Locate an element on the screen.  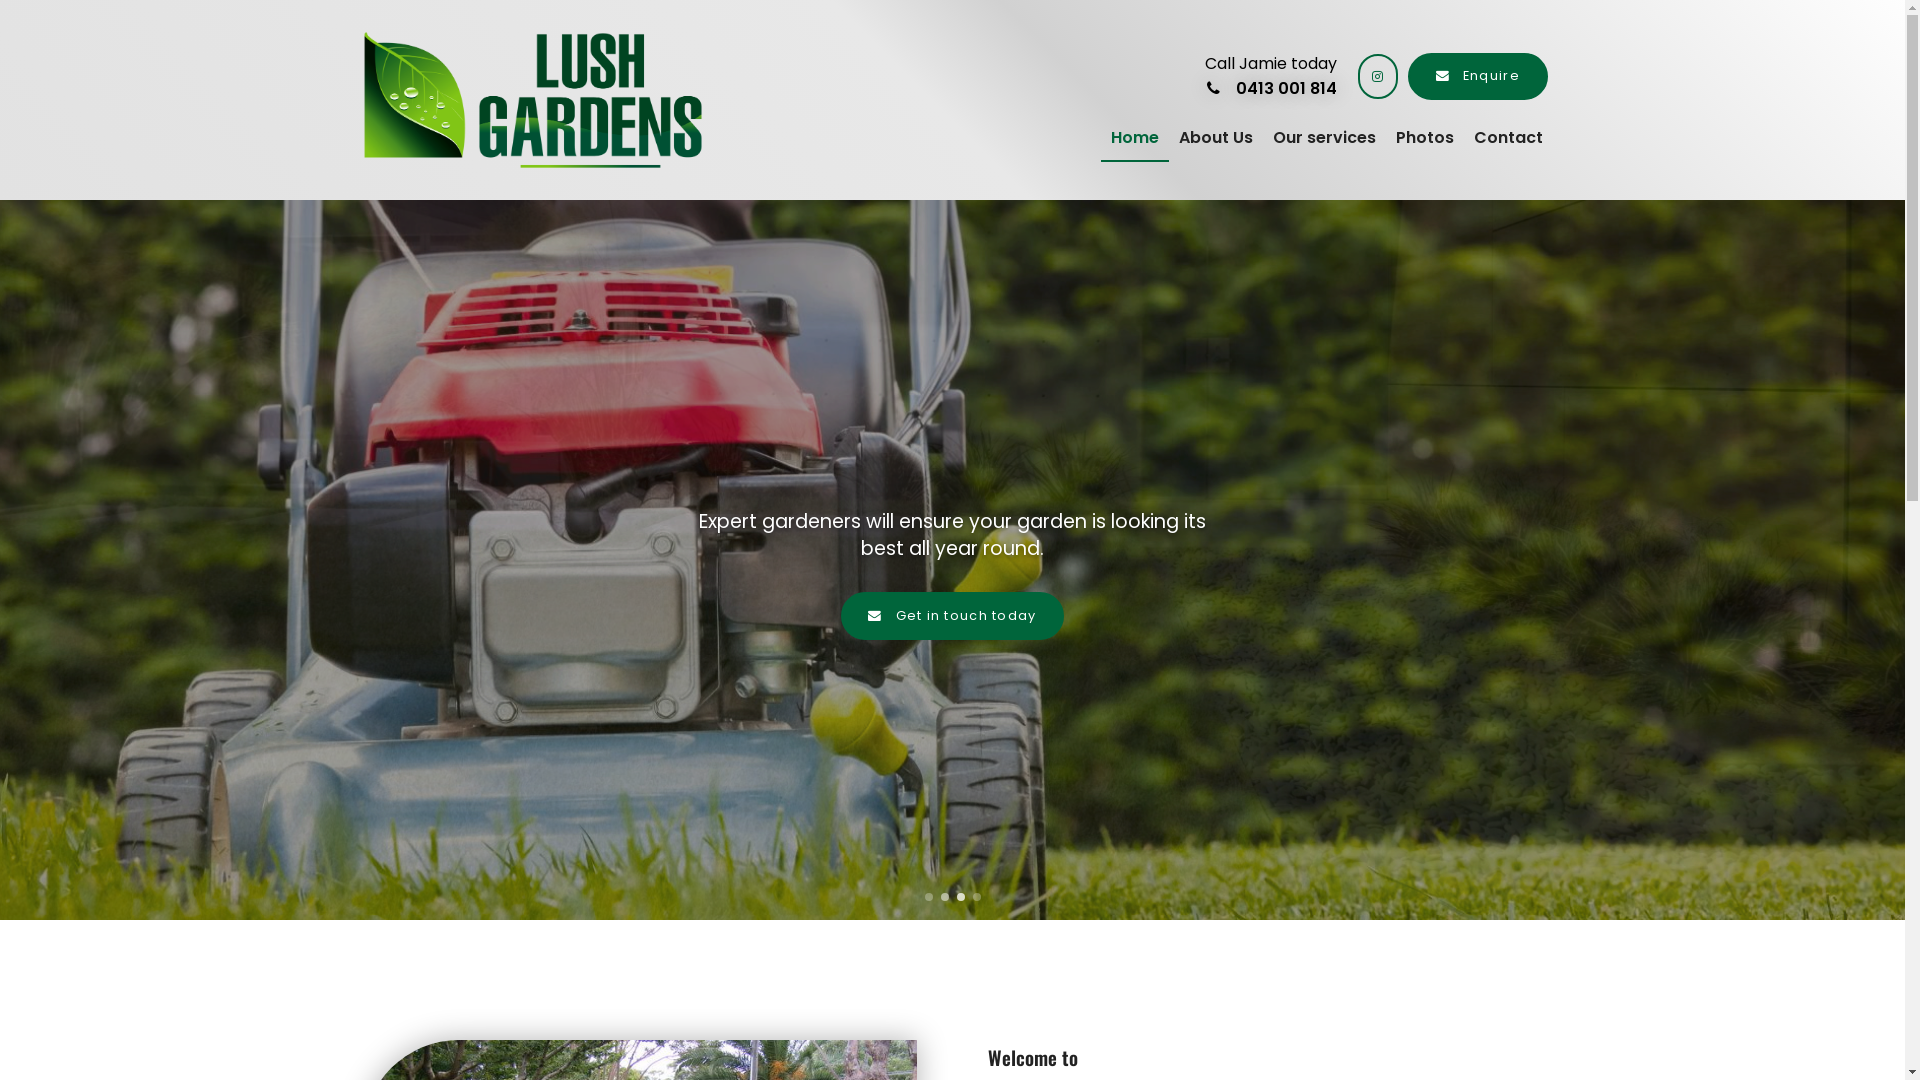
Get in touch today is located at coordinates (952, 616).